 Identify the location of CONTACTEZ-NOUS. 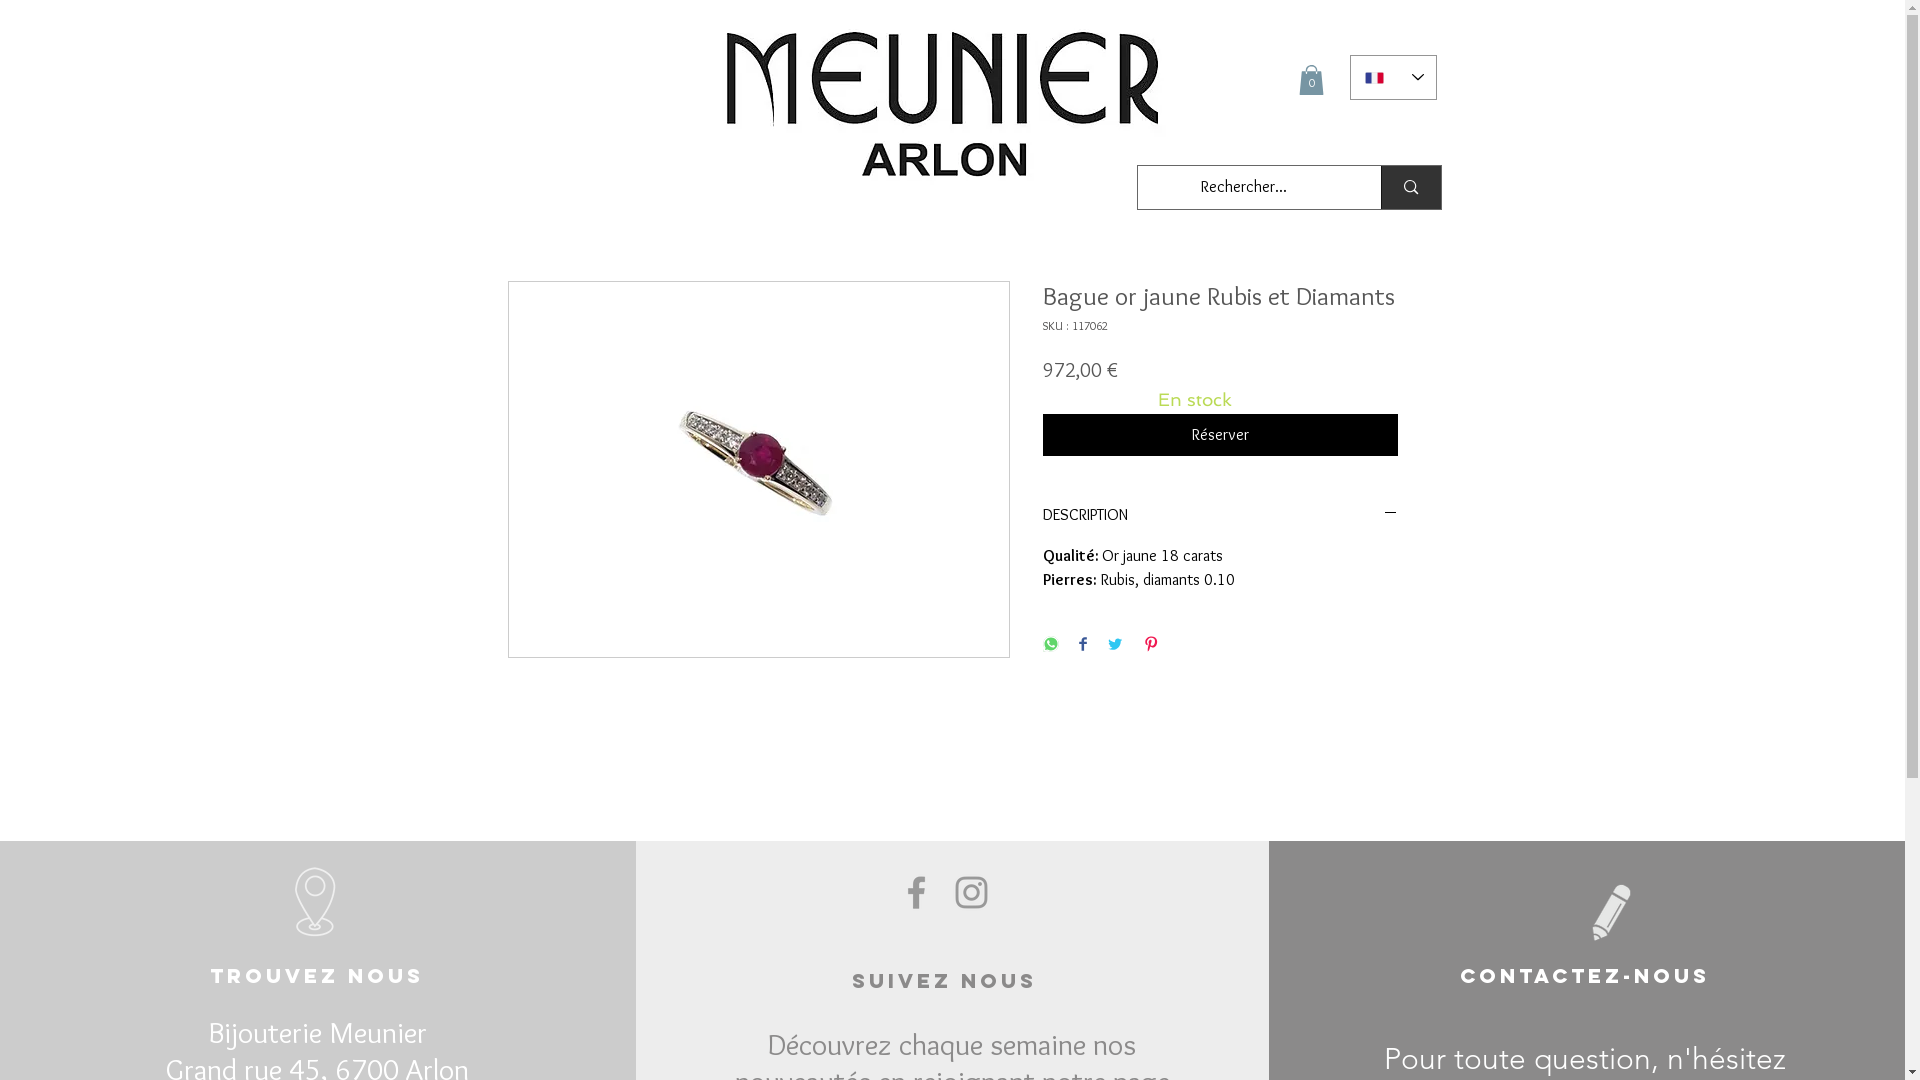
(1585, 976).